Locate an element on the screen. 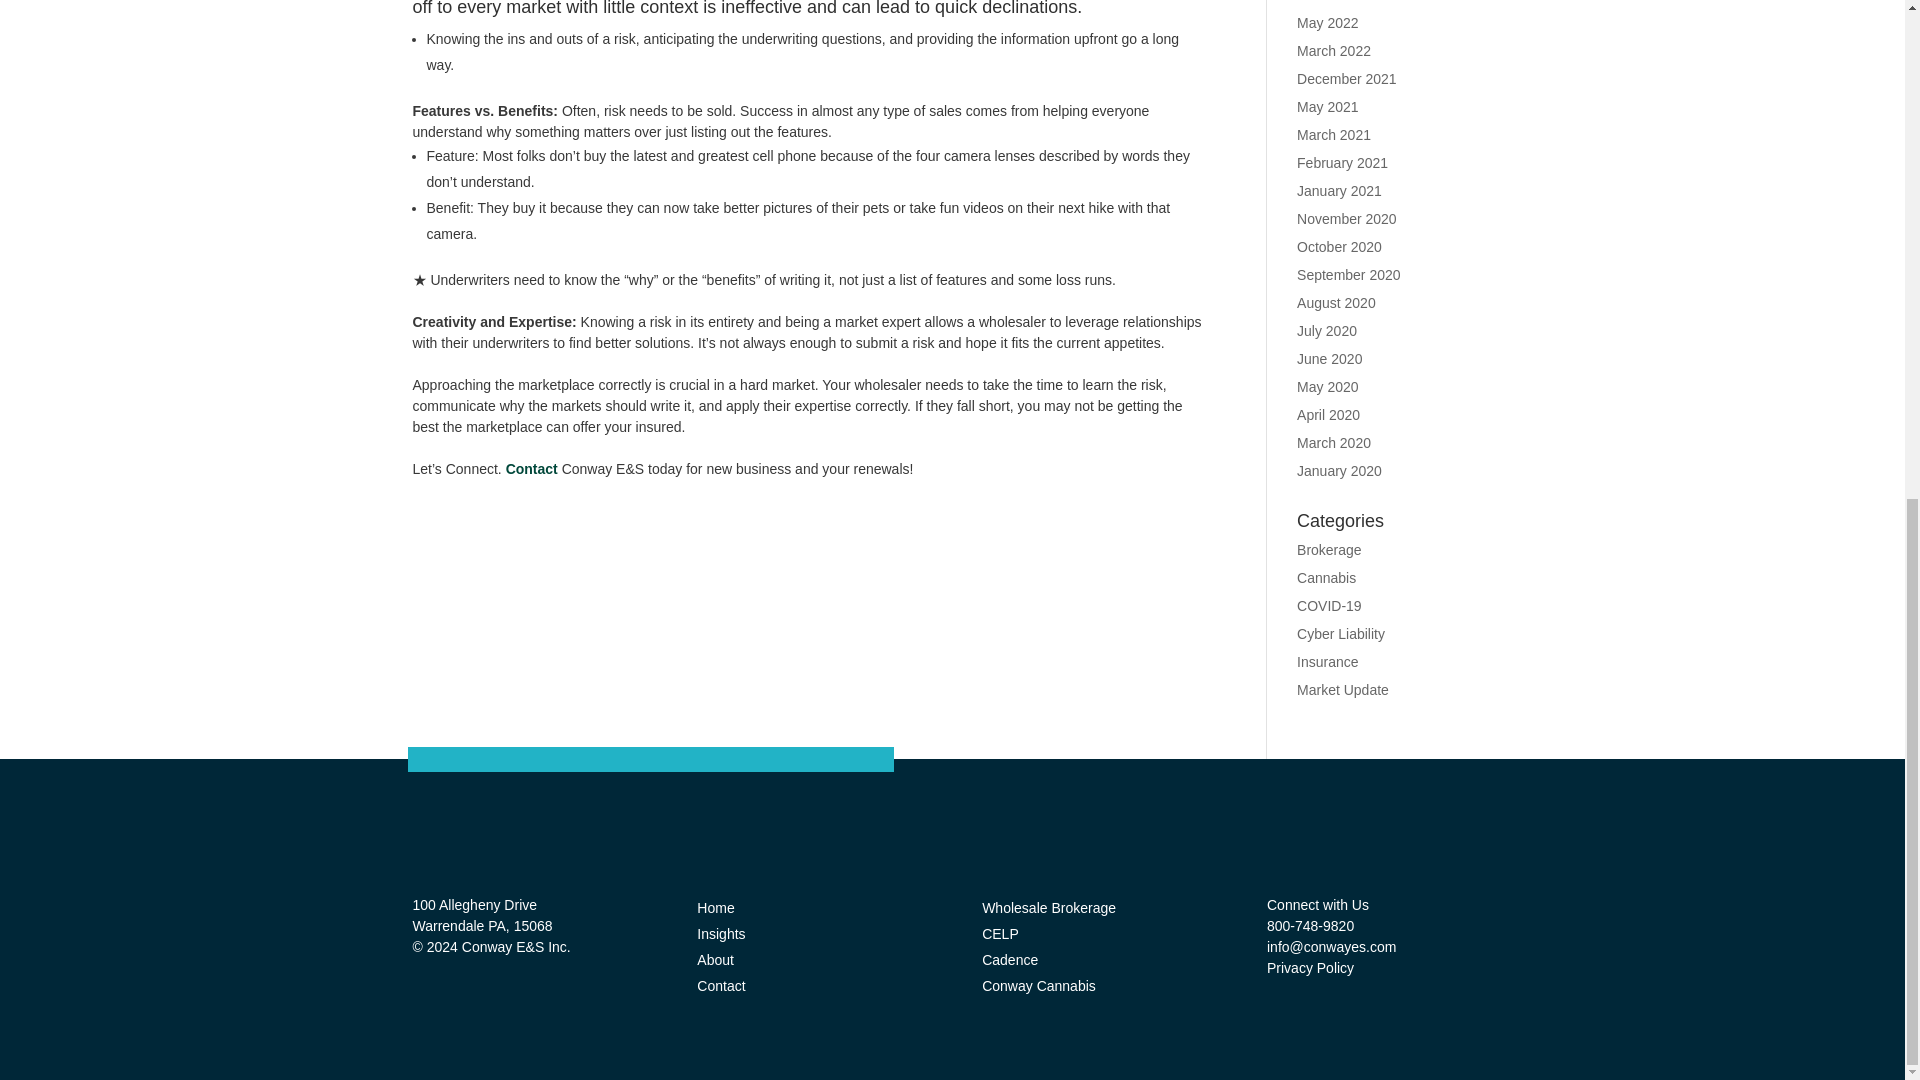 The width and height of the screenshot is (1920, 1080). December 2021 is located at coordinates (1347, 79).